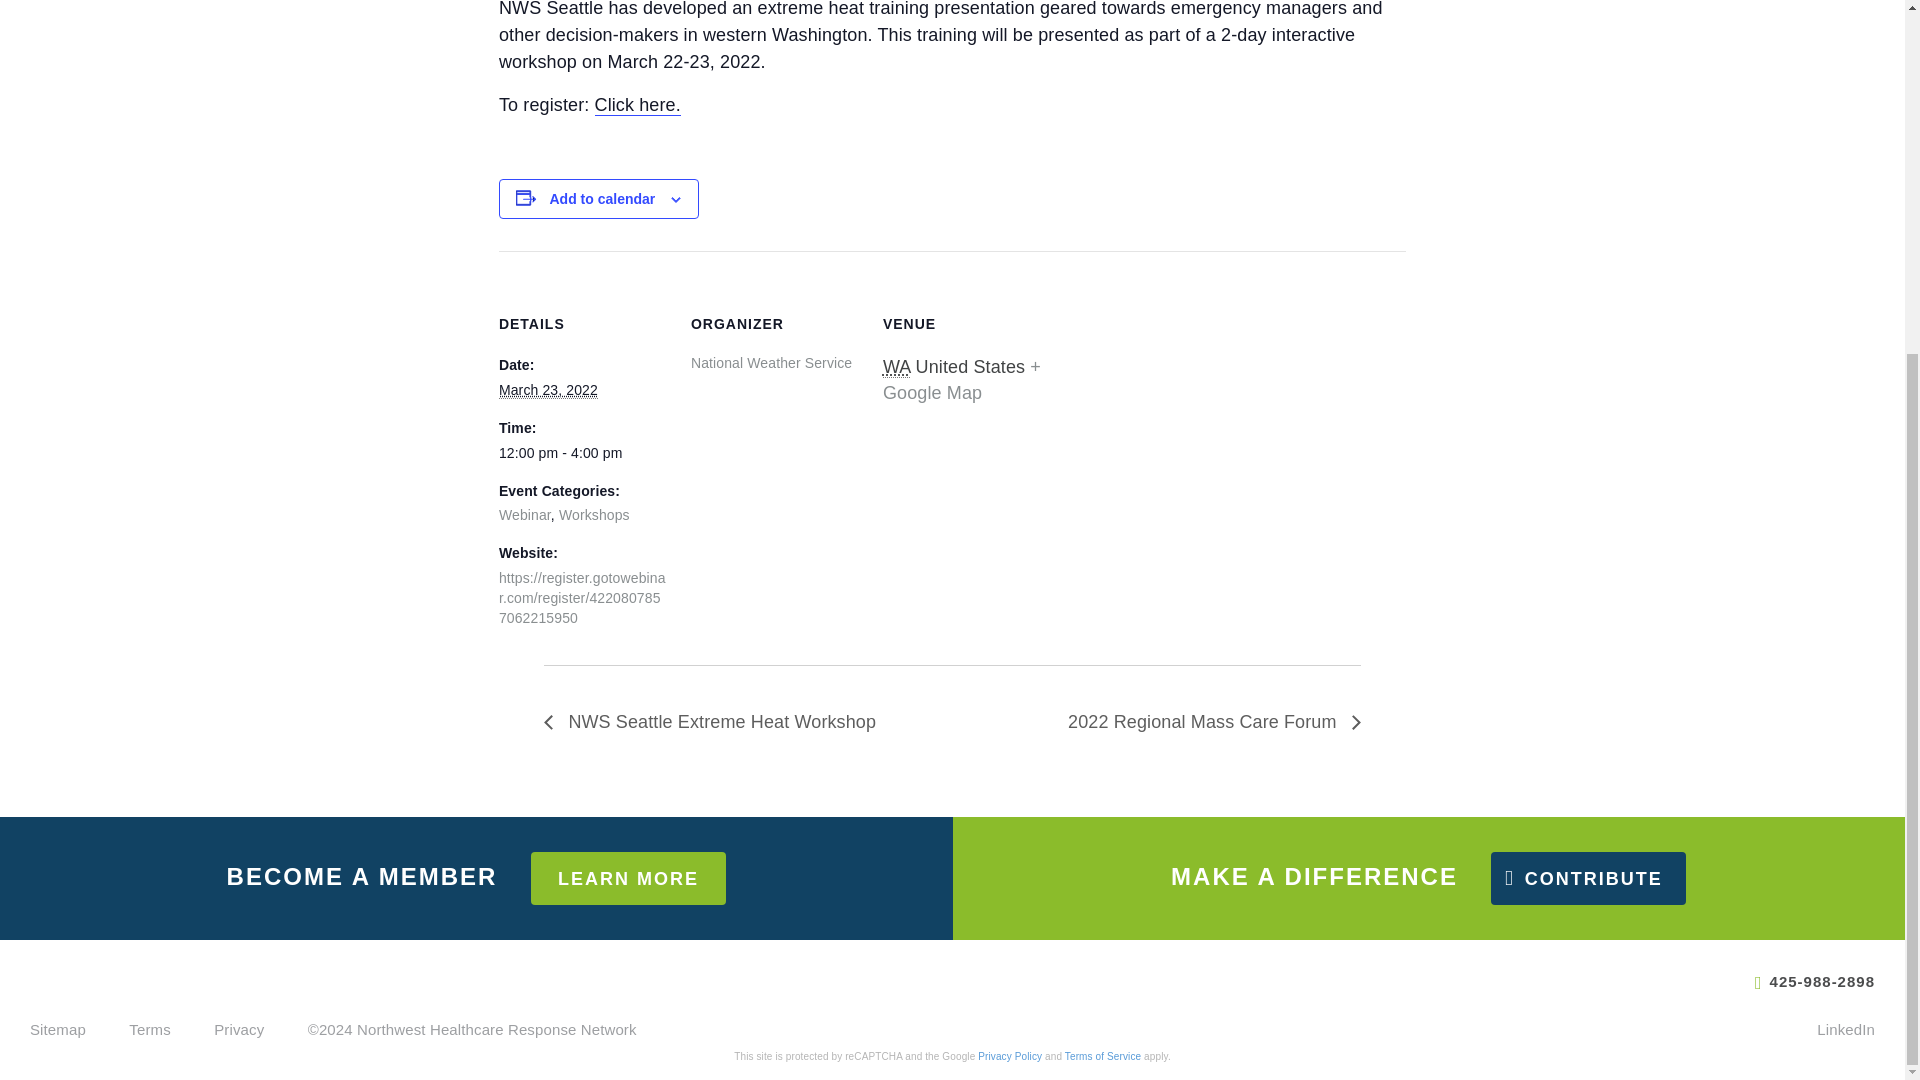 The width and height of the screenshot is (1920, 1080). What do you see at coordinates (1180, 388) in the screenshot?
I see `Google maps iframe displaying the address to ` at bounding box center [1180, 388].